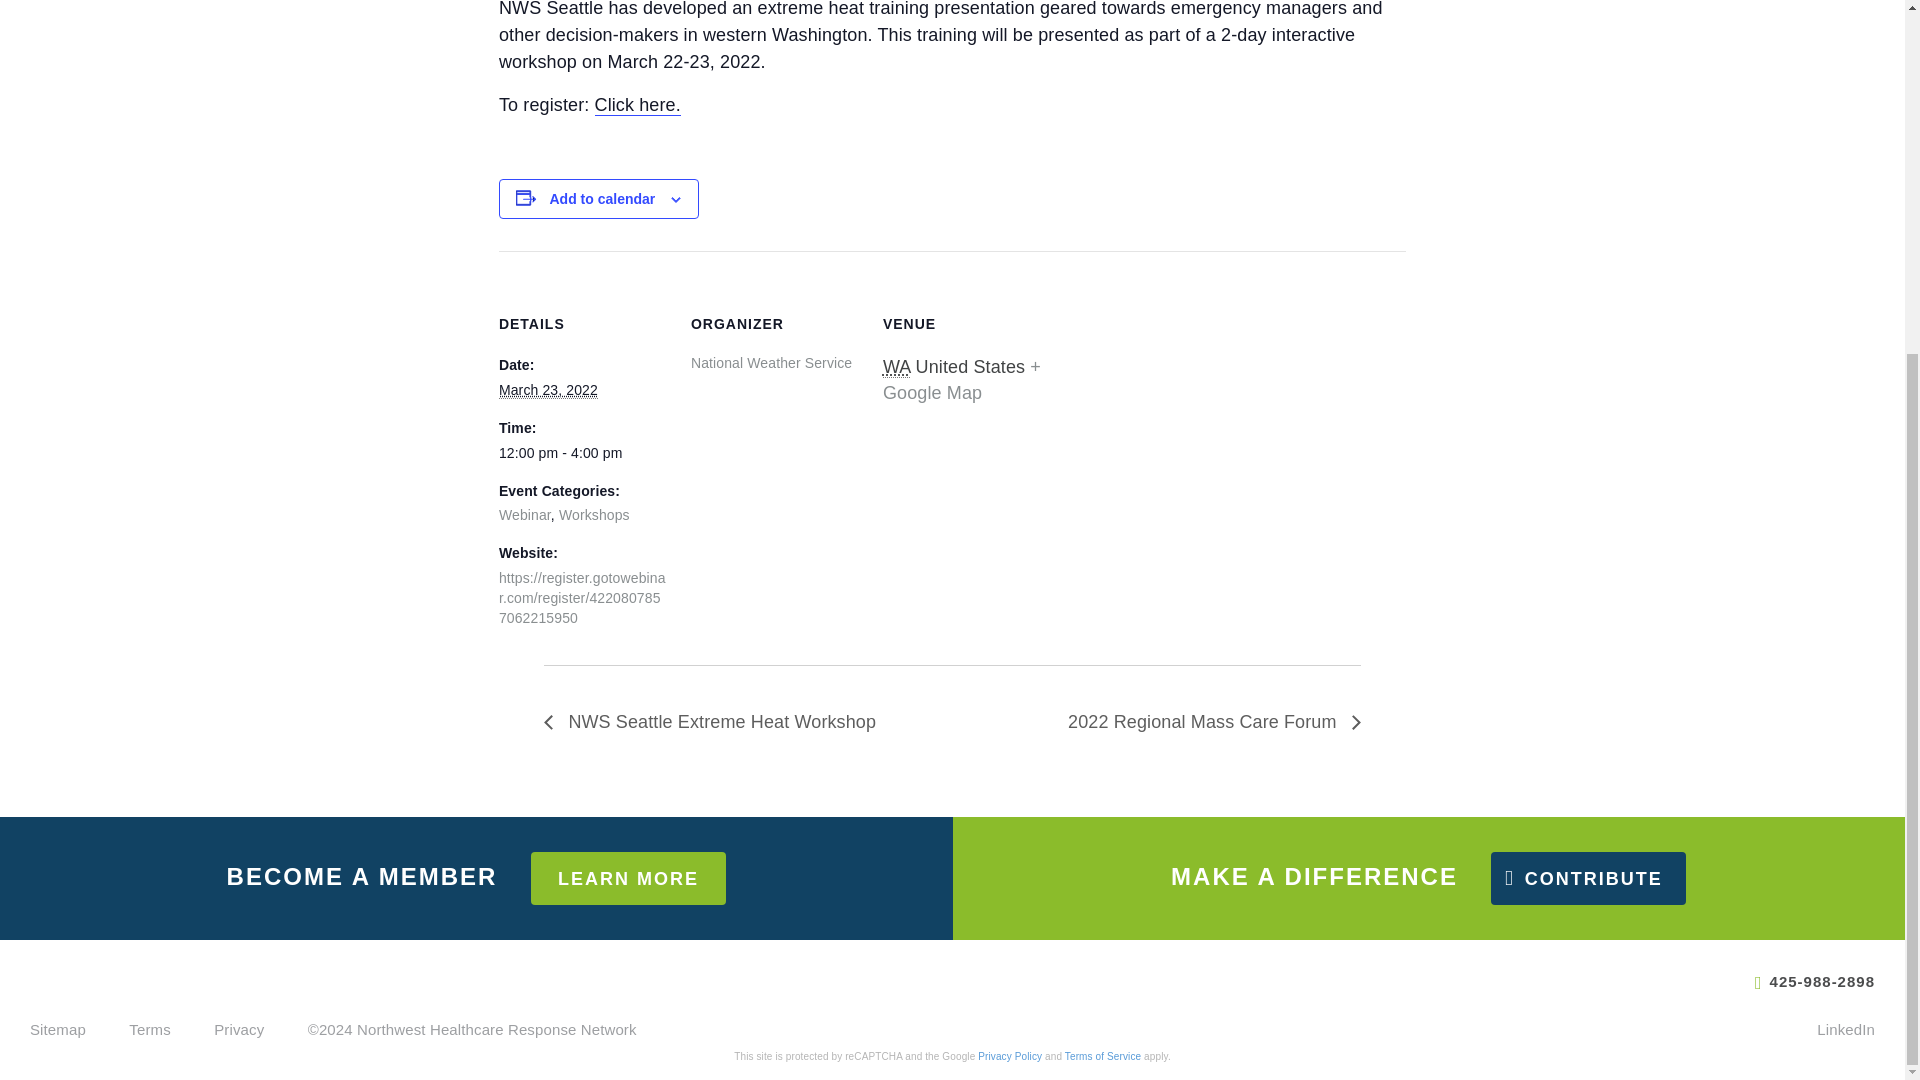 The width and height of the screenshot is (1920, 1080). What do you see at coordinates (1180, 388) in the screenshot?
I see `Google maps iframe displaying the address to ` at bounding box center [1180, 388].